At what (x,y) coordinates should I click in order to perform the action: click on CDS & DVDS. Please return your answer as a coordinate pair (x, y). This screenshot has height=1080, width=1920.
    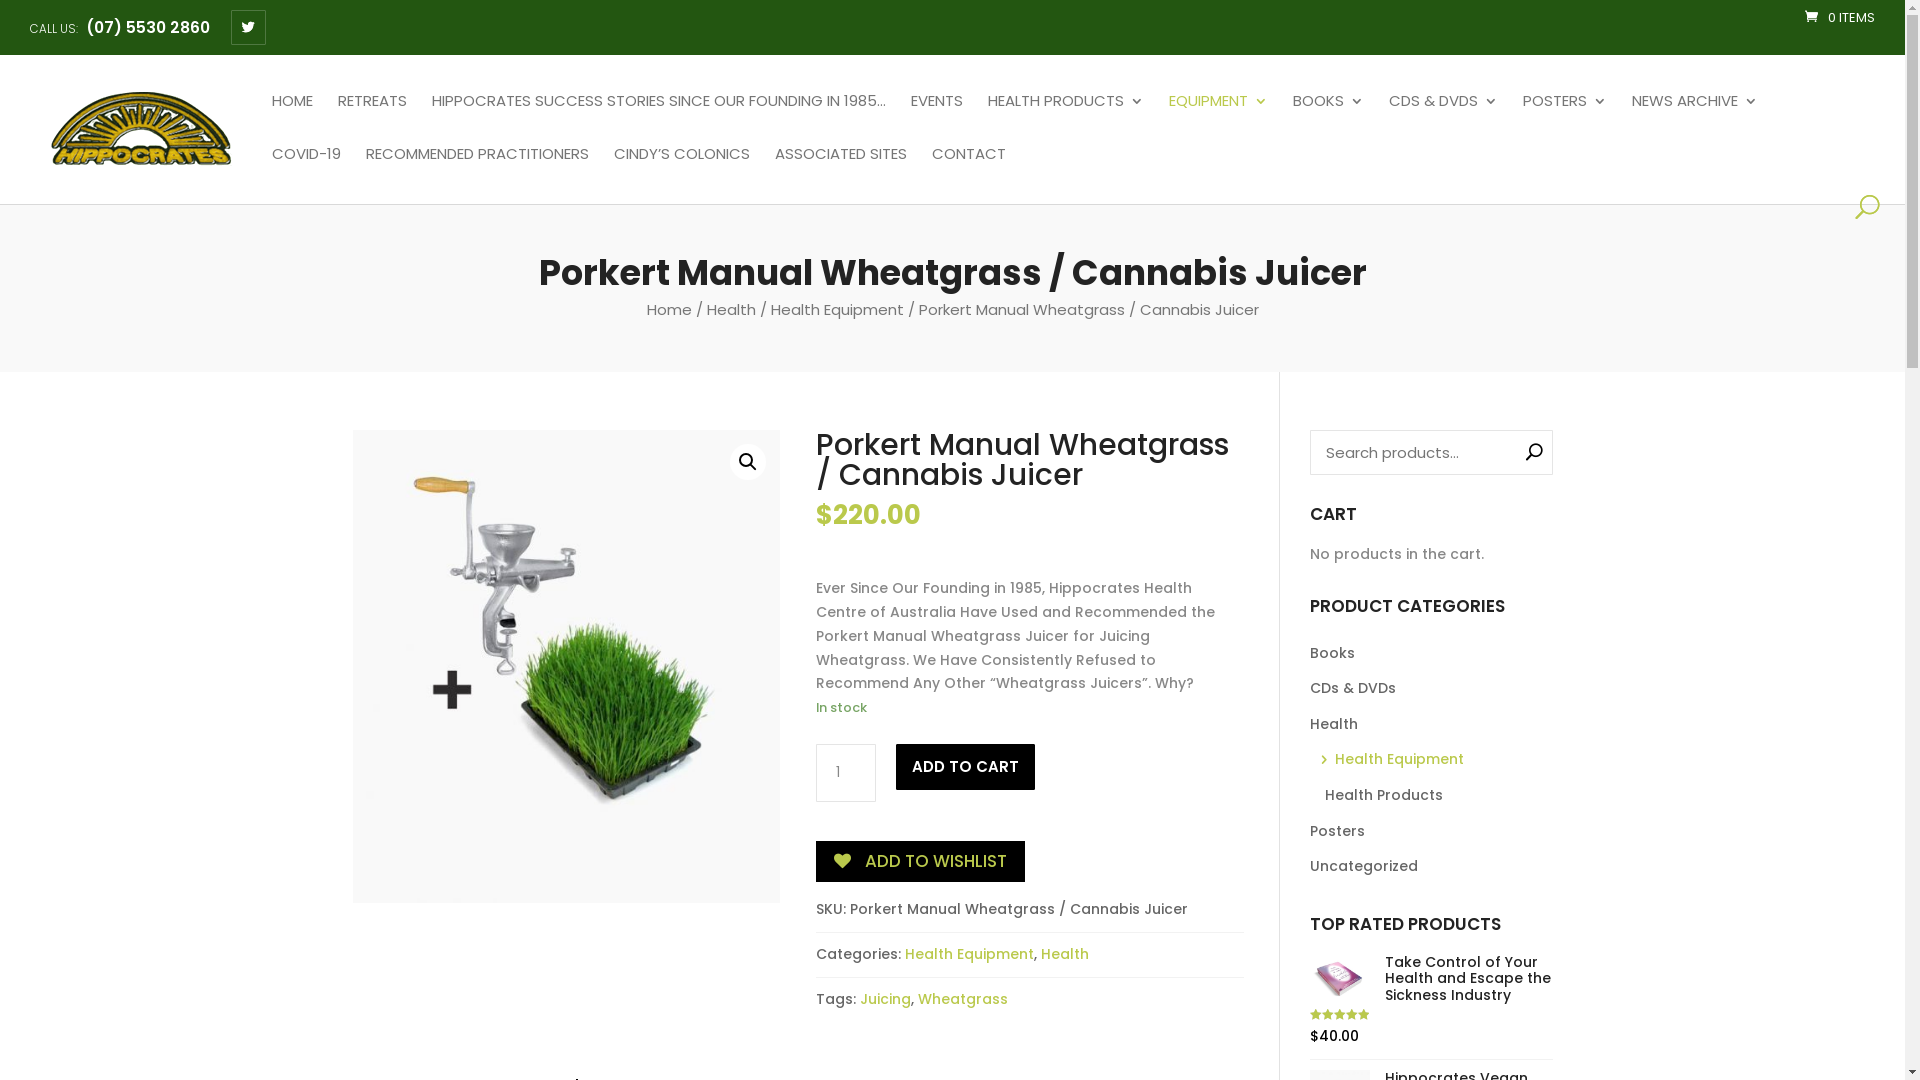
    Looking at the image, I should click on (1444, 119).